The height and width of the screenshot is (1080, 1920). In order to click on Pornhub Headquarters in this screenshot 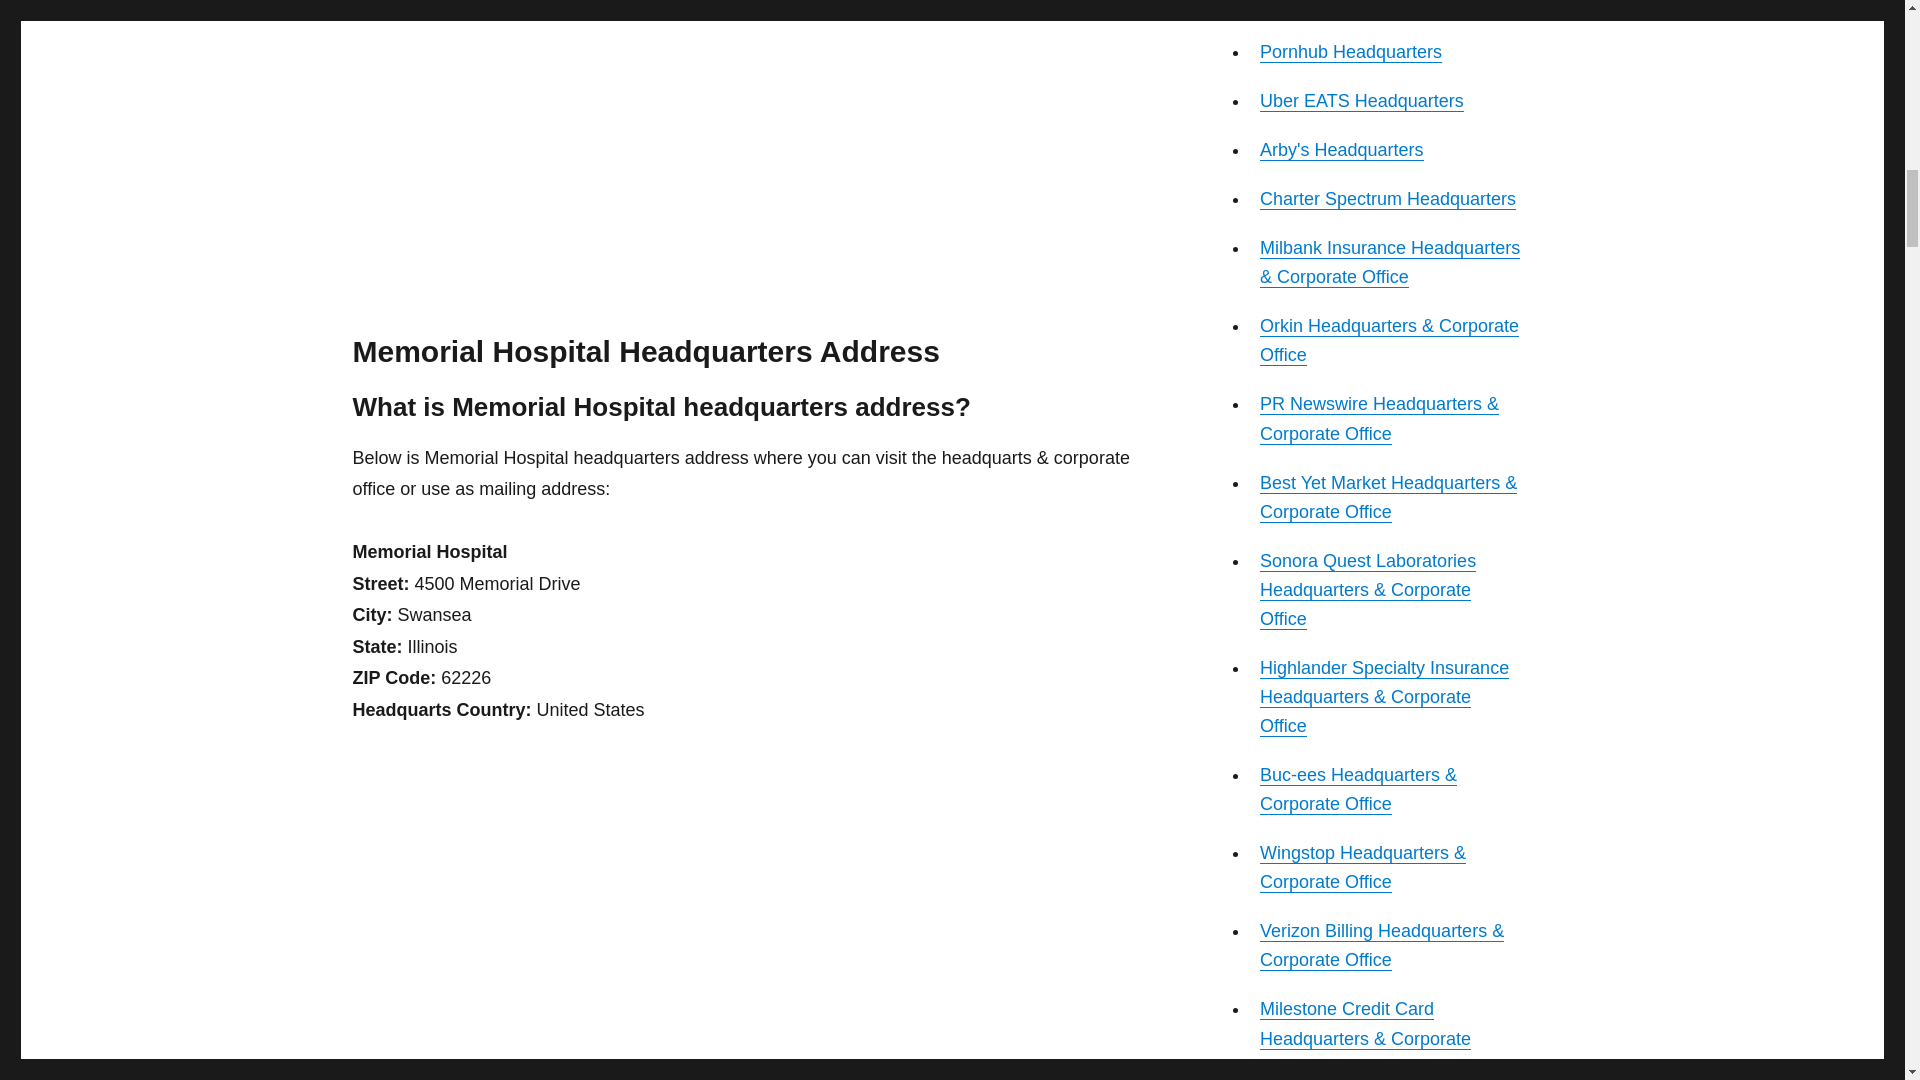, I will do `click(1350, 52)`.